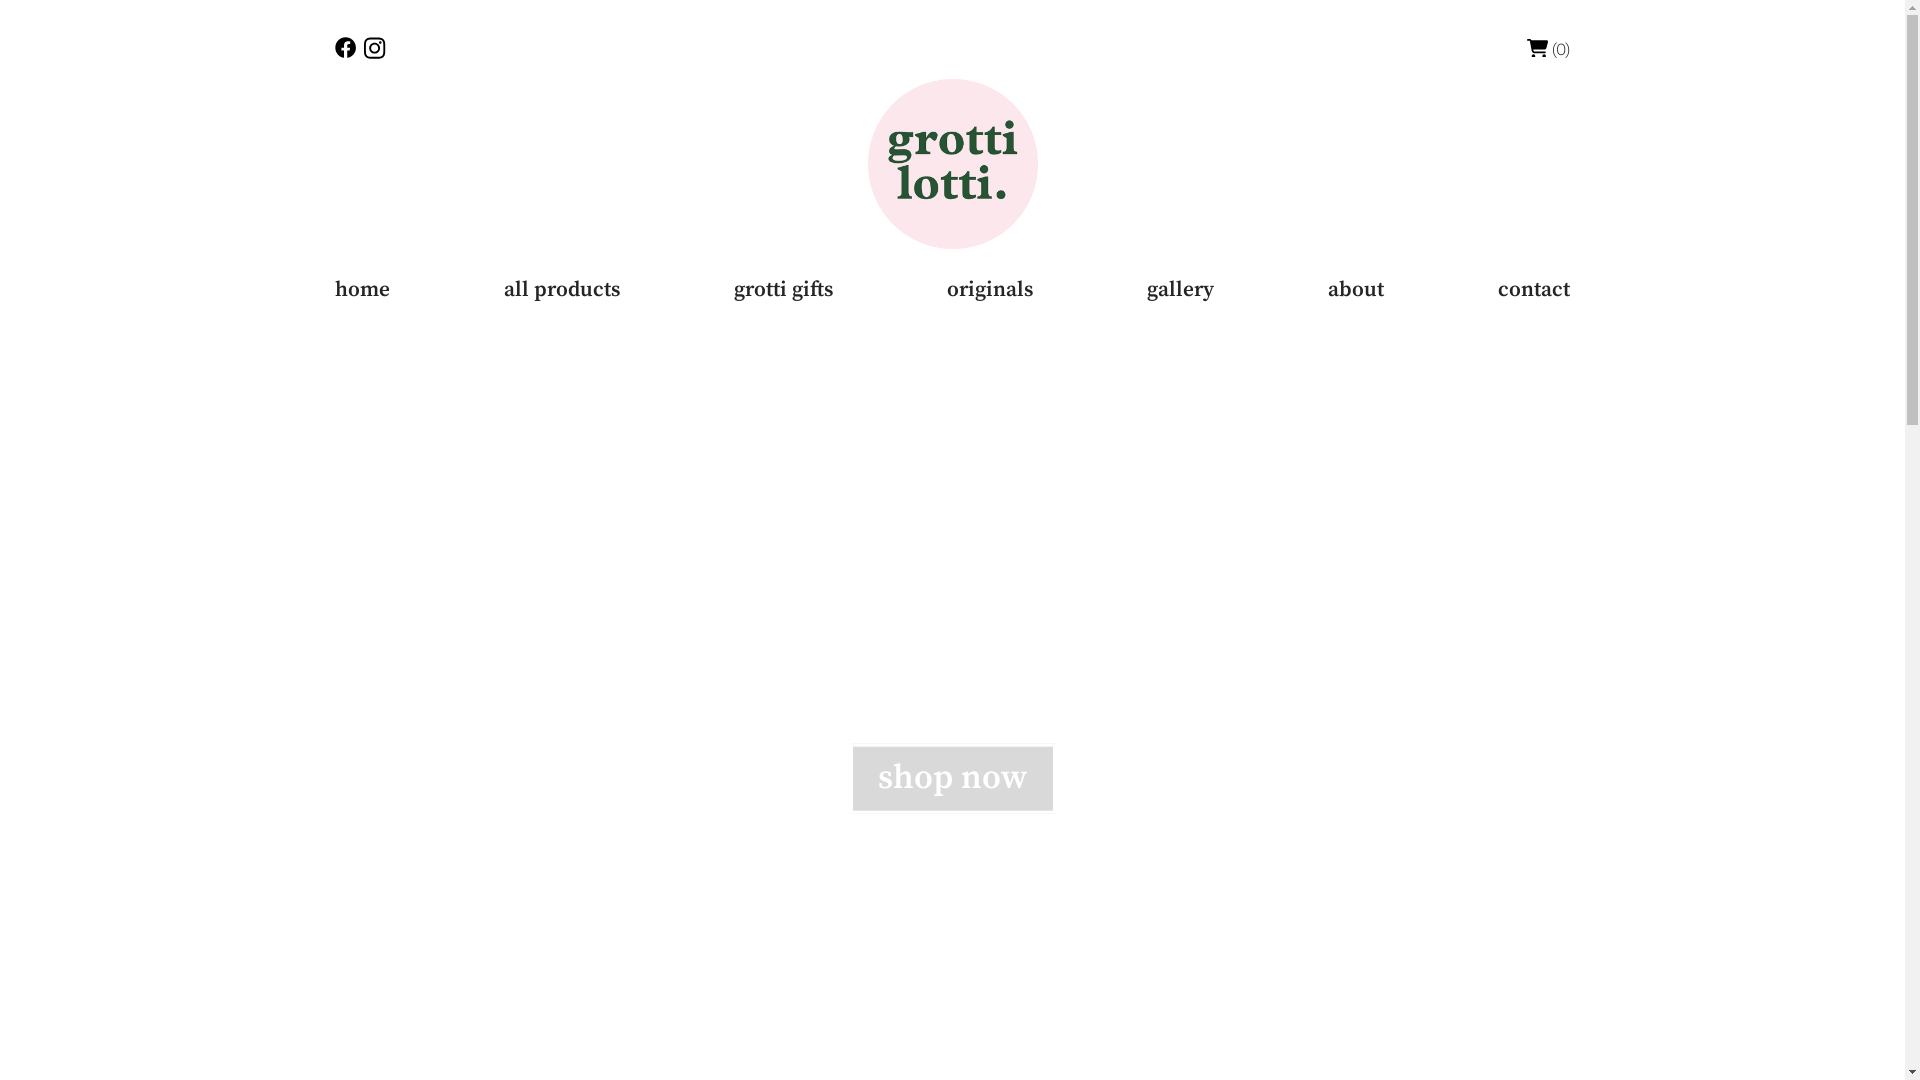 Image resolution: width=1920 pixels, height=1080 pixels. I want to click on contact, so click(1534, 290).